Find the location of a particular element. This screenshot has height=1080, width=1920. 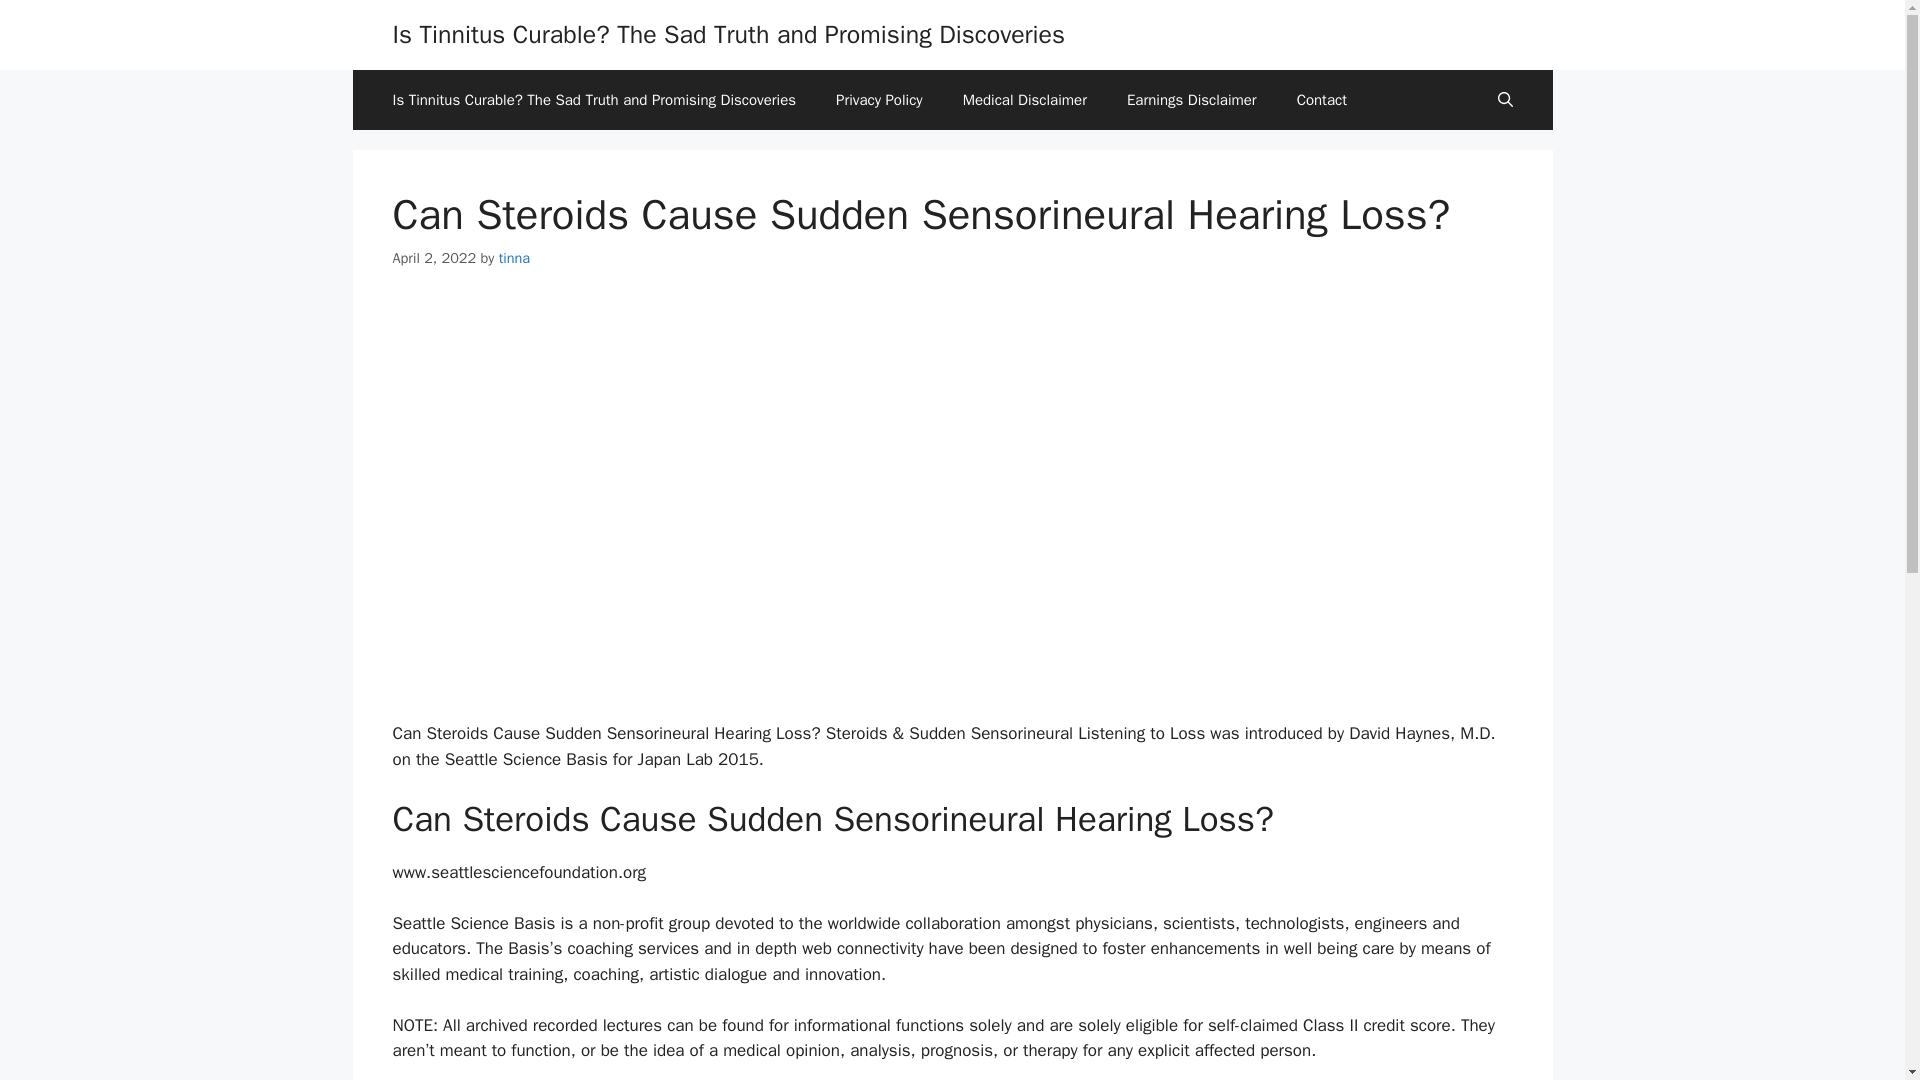

Medical Disclaimer is located at coordinates (1024, 100).